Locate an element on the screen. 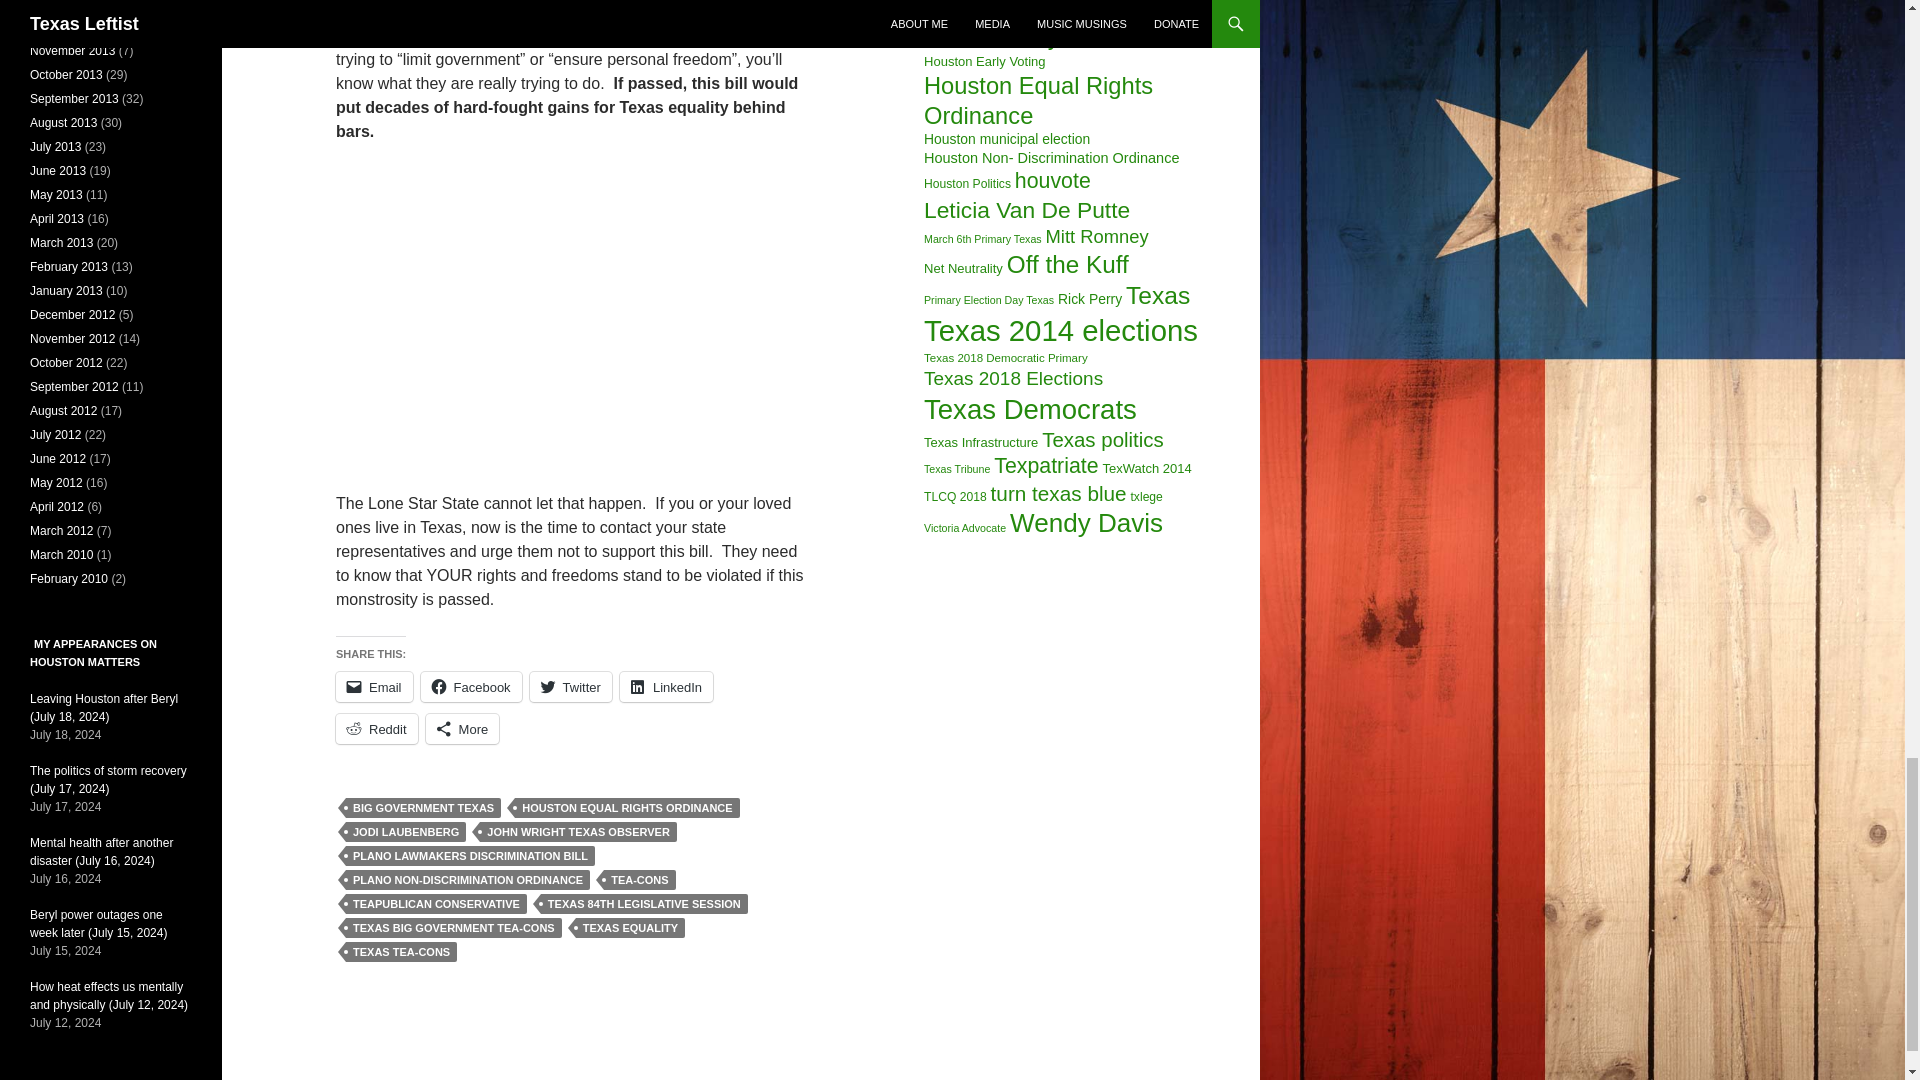 This screenshot has width=1920, height=1080. Facebook is located at coordinates (471, 686).